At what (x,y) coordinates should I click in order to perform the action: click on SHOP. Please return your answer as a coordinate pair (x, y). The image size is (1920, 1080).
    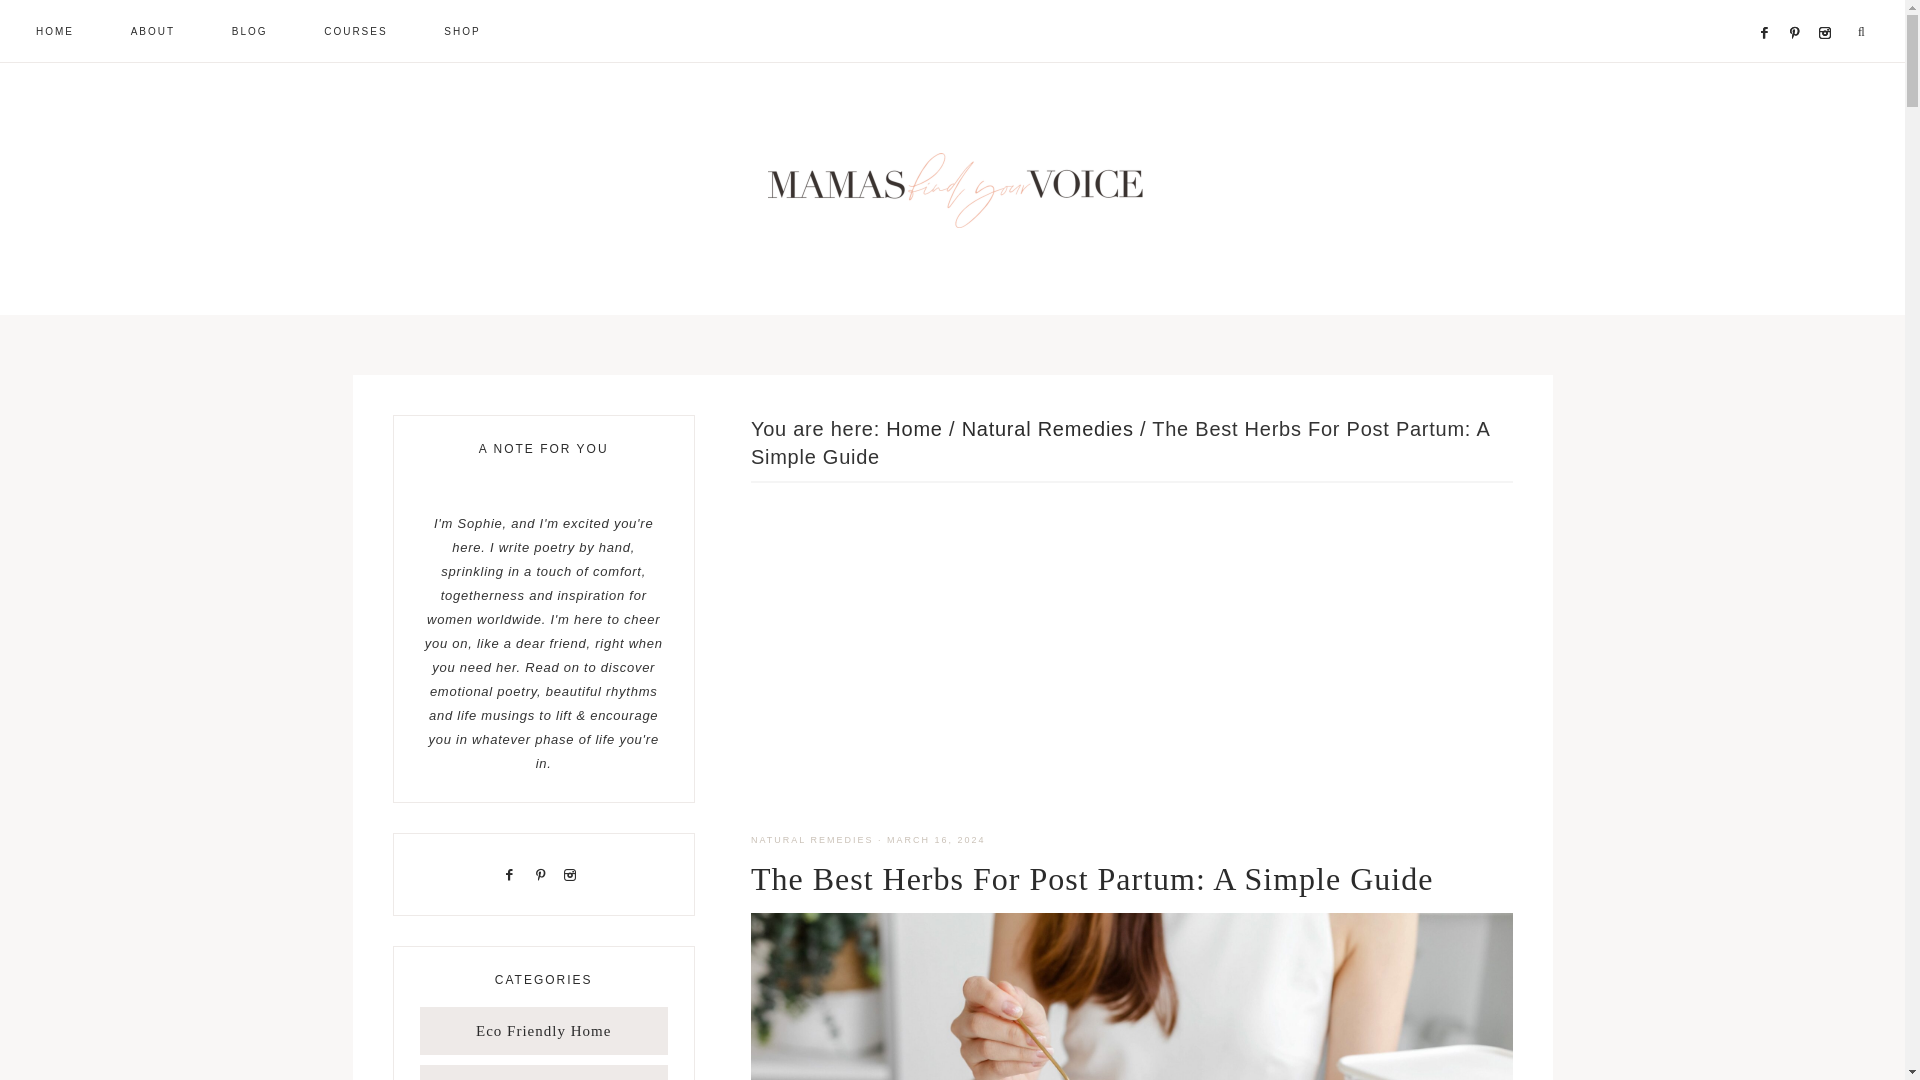
    Looking at the image, I should click on (462, 30).